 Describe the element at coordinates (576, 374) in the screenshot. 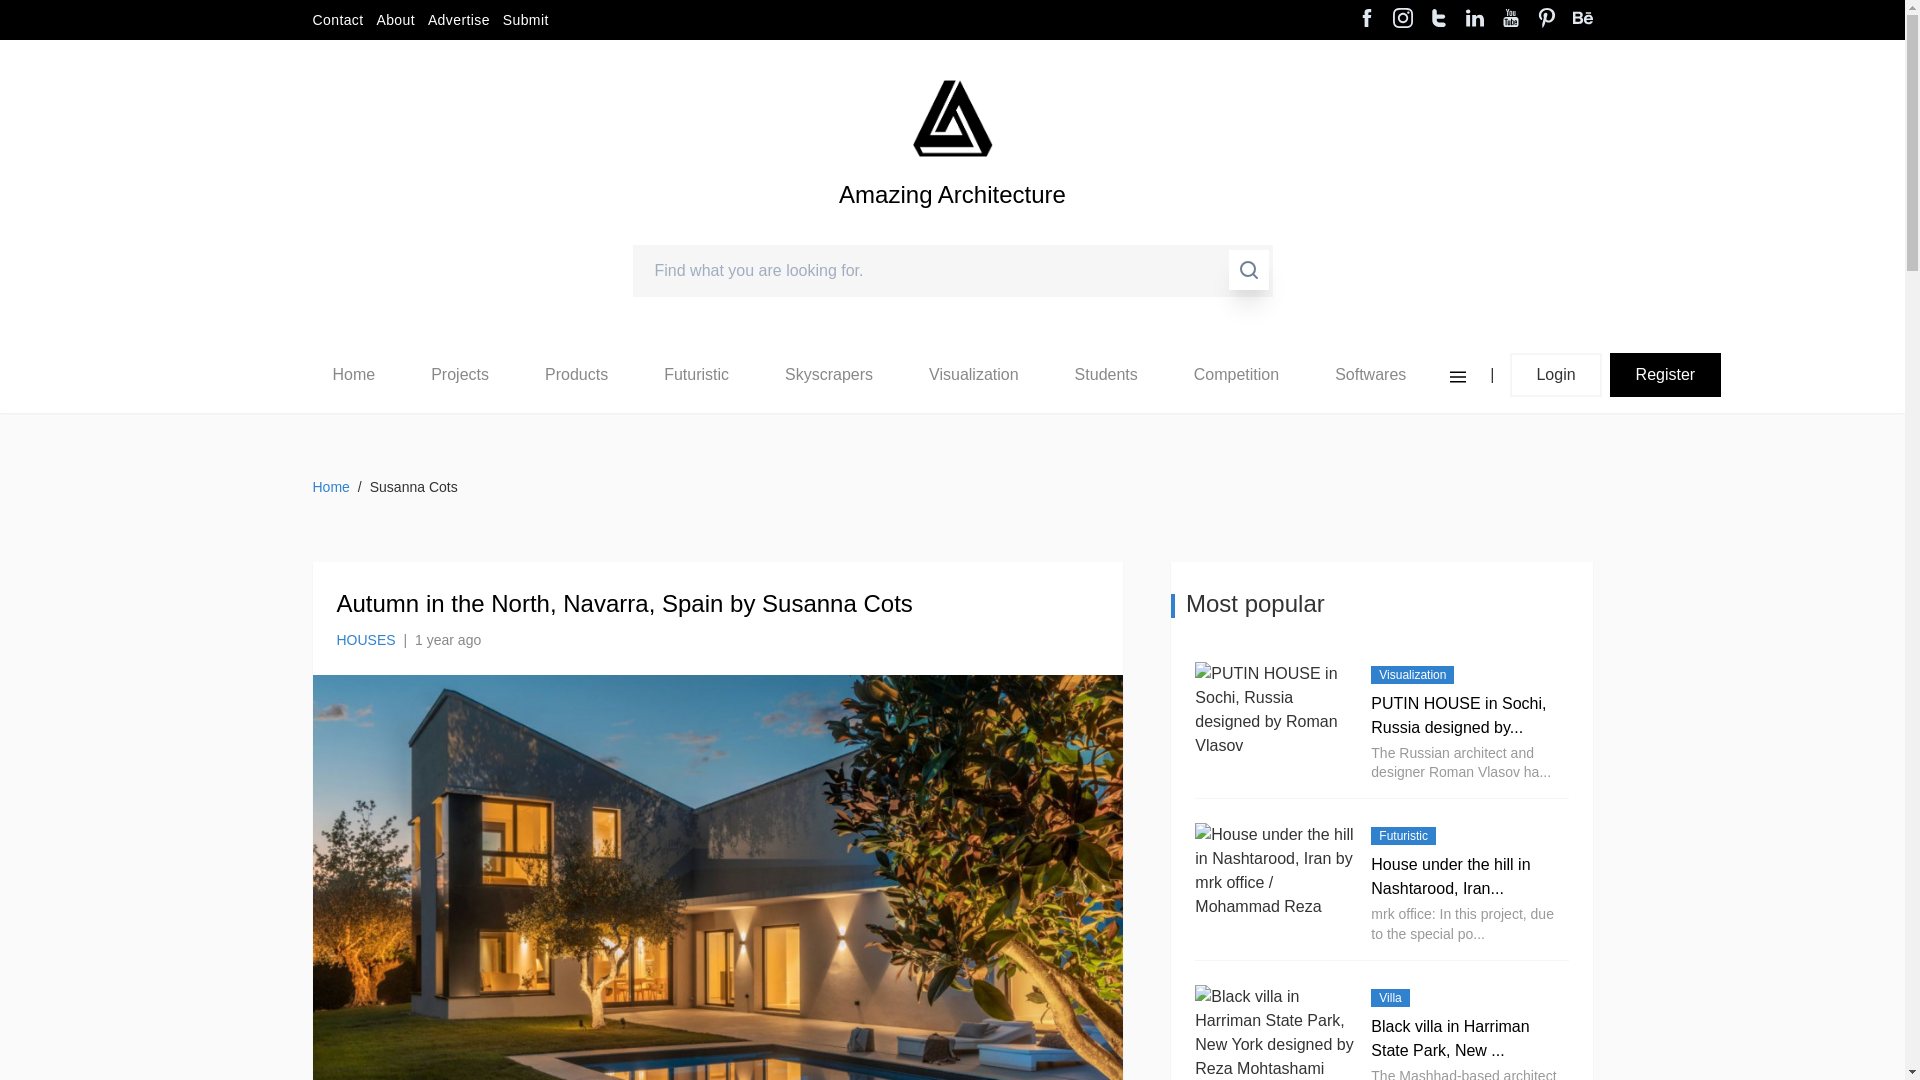

I see `Products` at that location.